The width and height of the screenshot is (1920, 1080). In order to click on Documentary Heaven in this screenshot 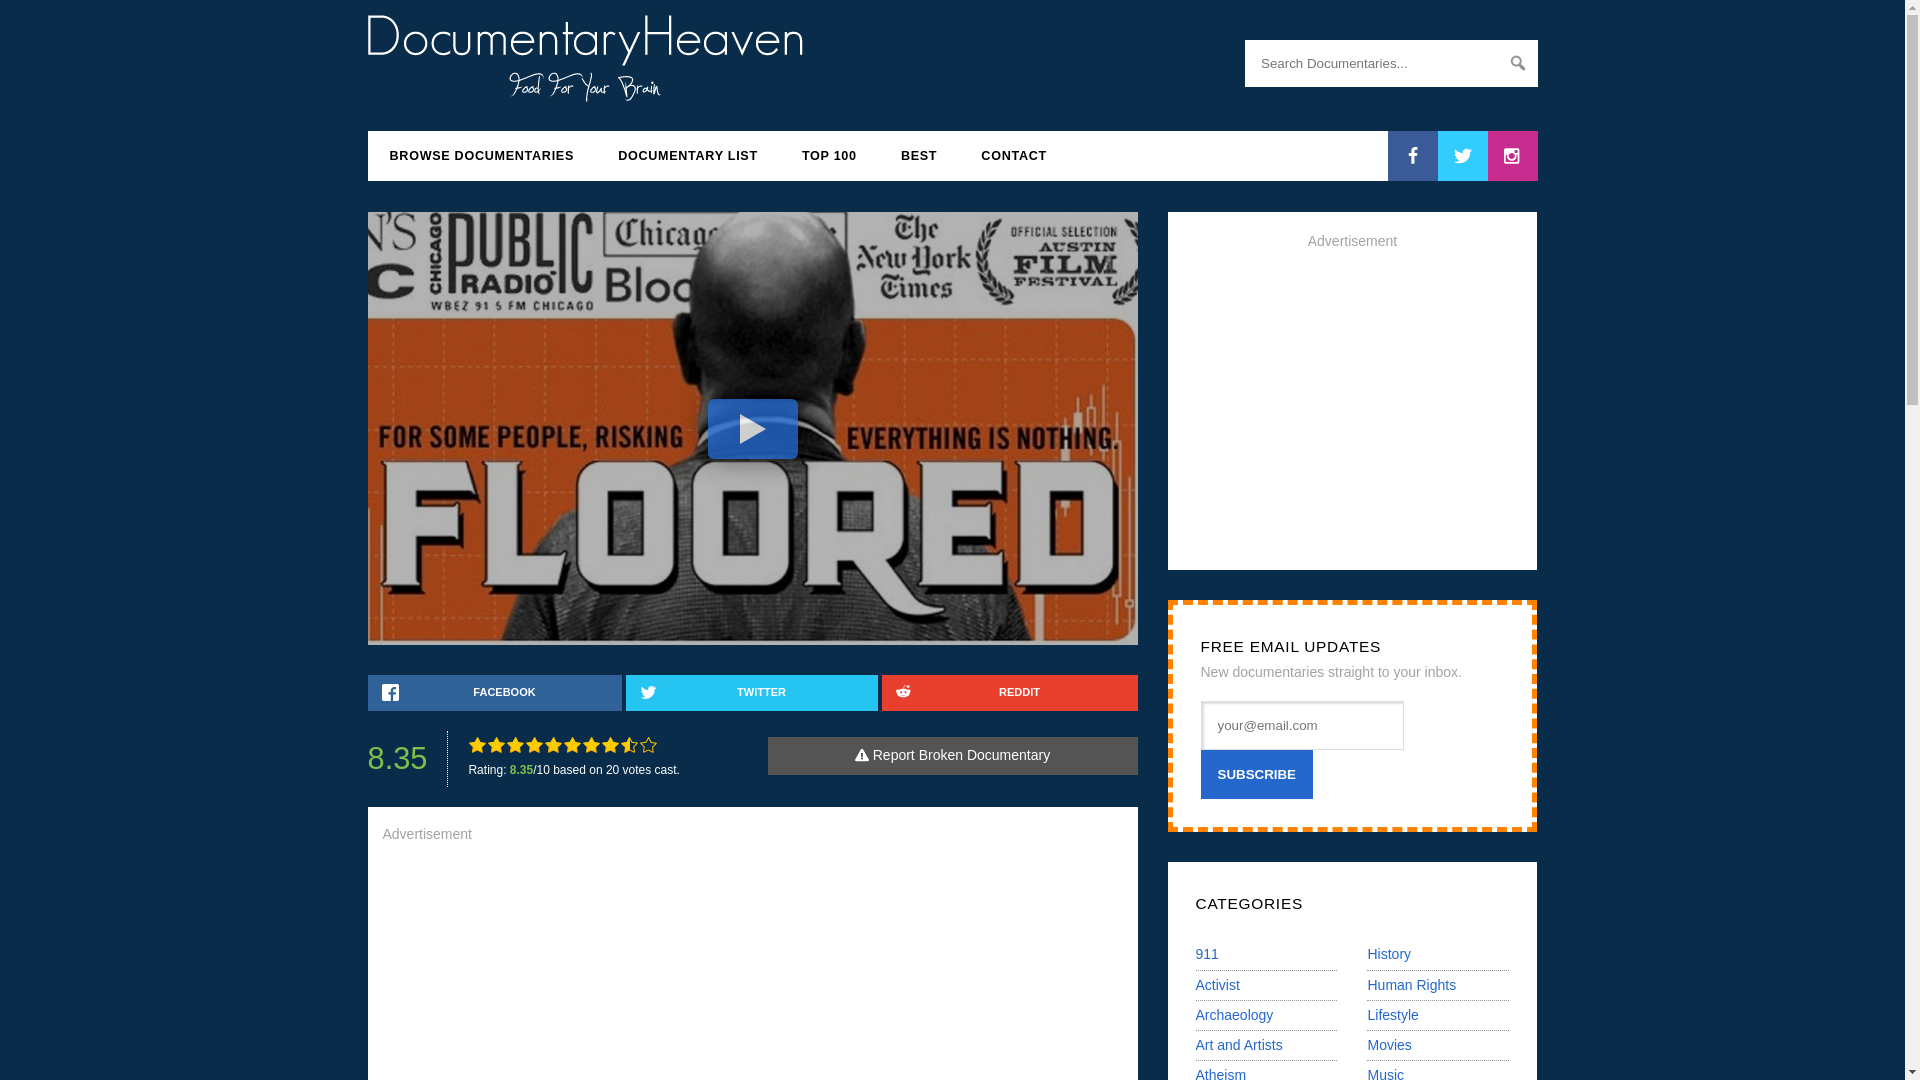, I will do `click(585, 90)`.